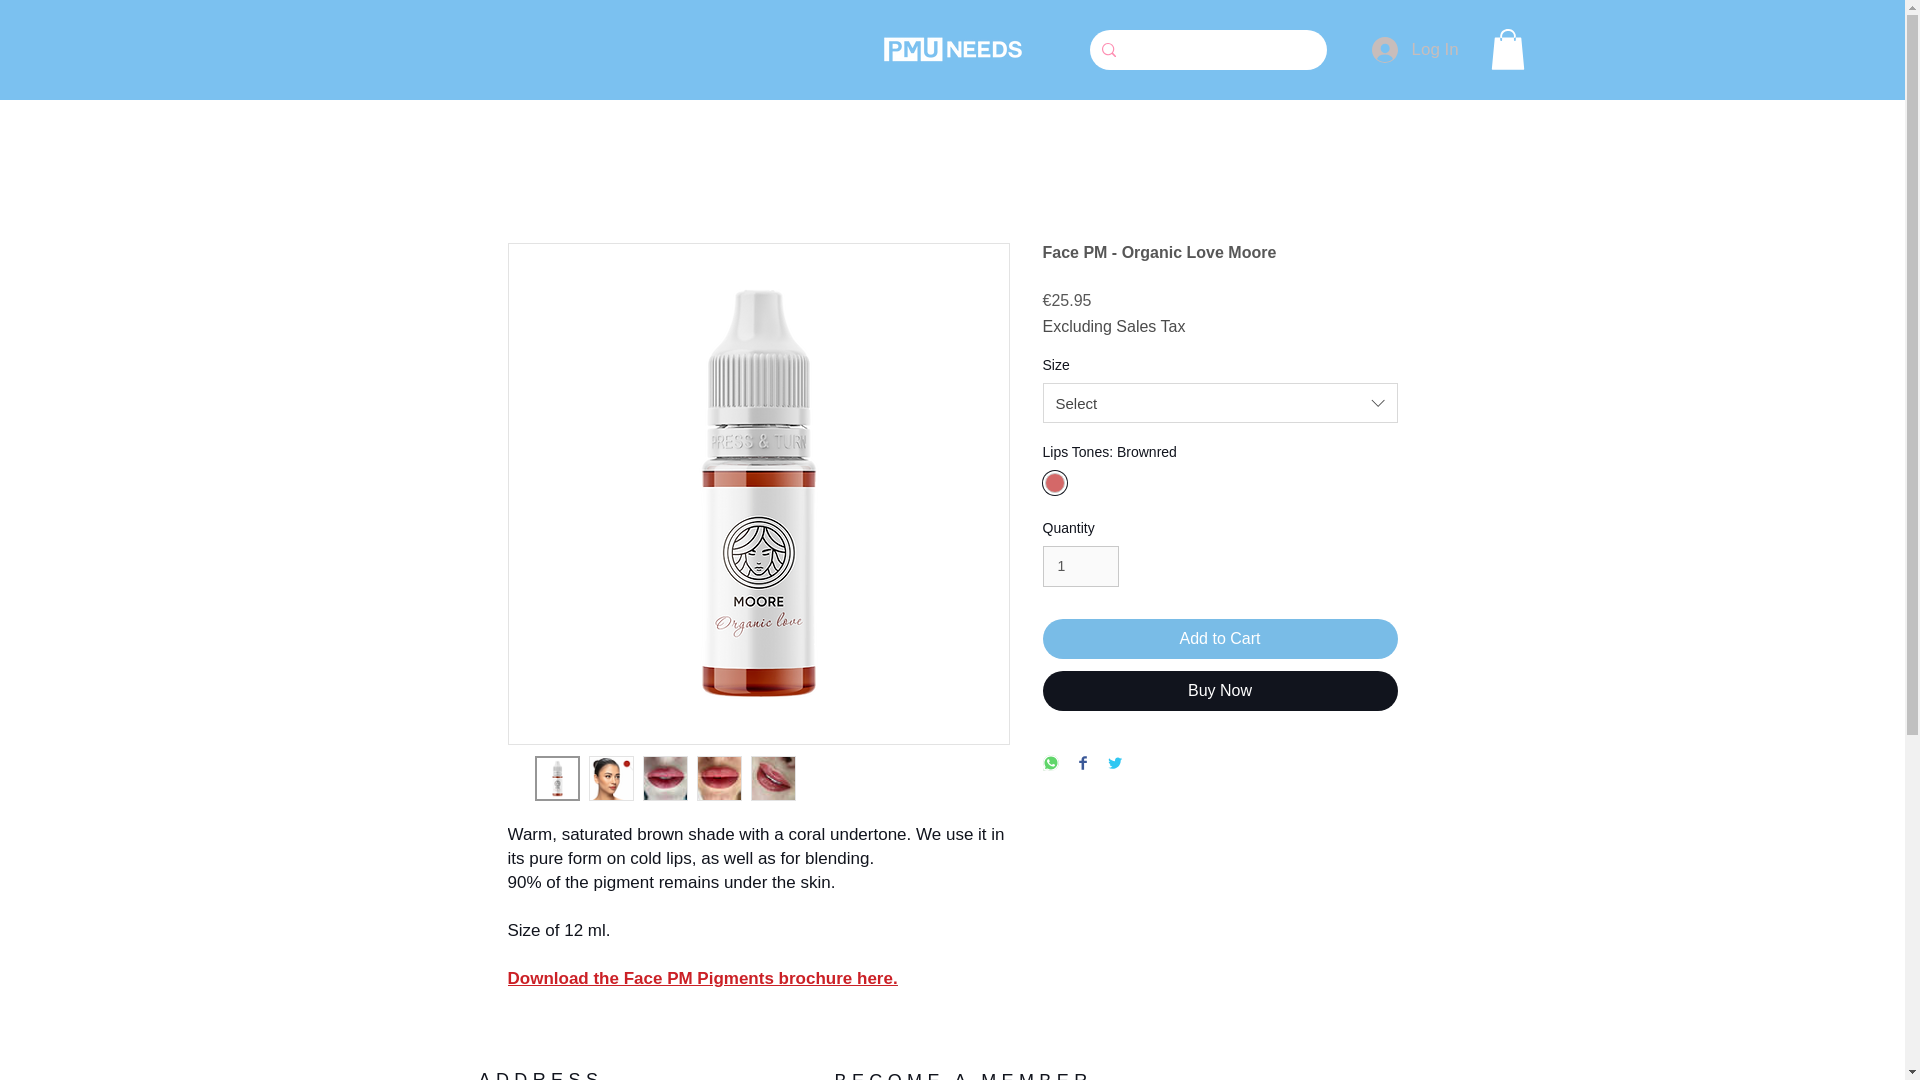 This screenshot has width=1920, height=1080. I want to click on Download the Face PM Pigments brochure here., so click(703, 978).